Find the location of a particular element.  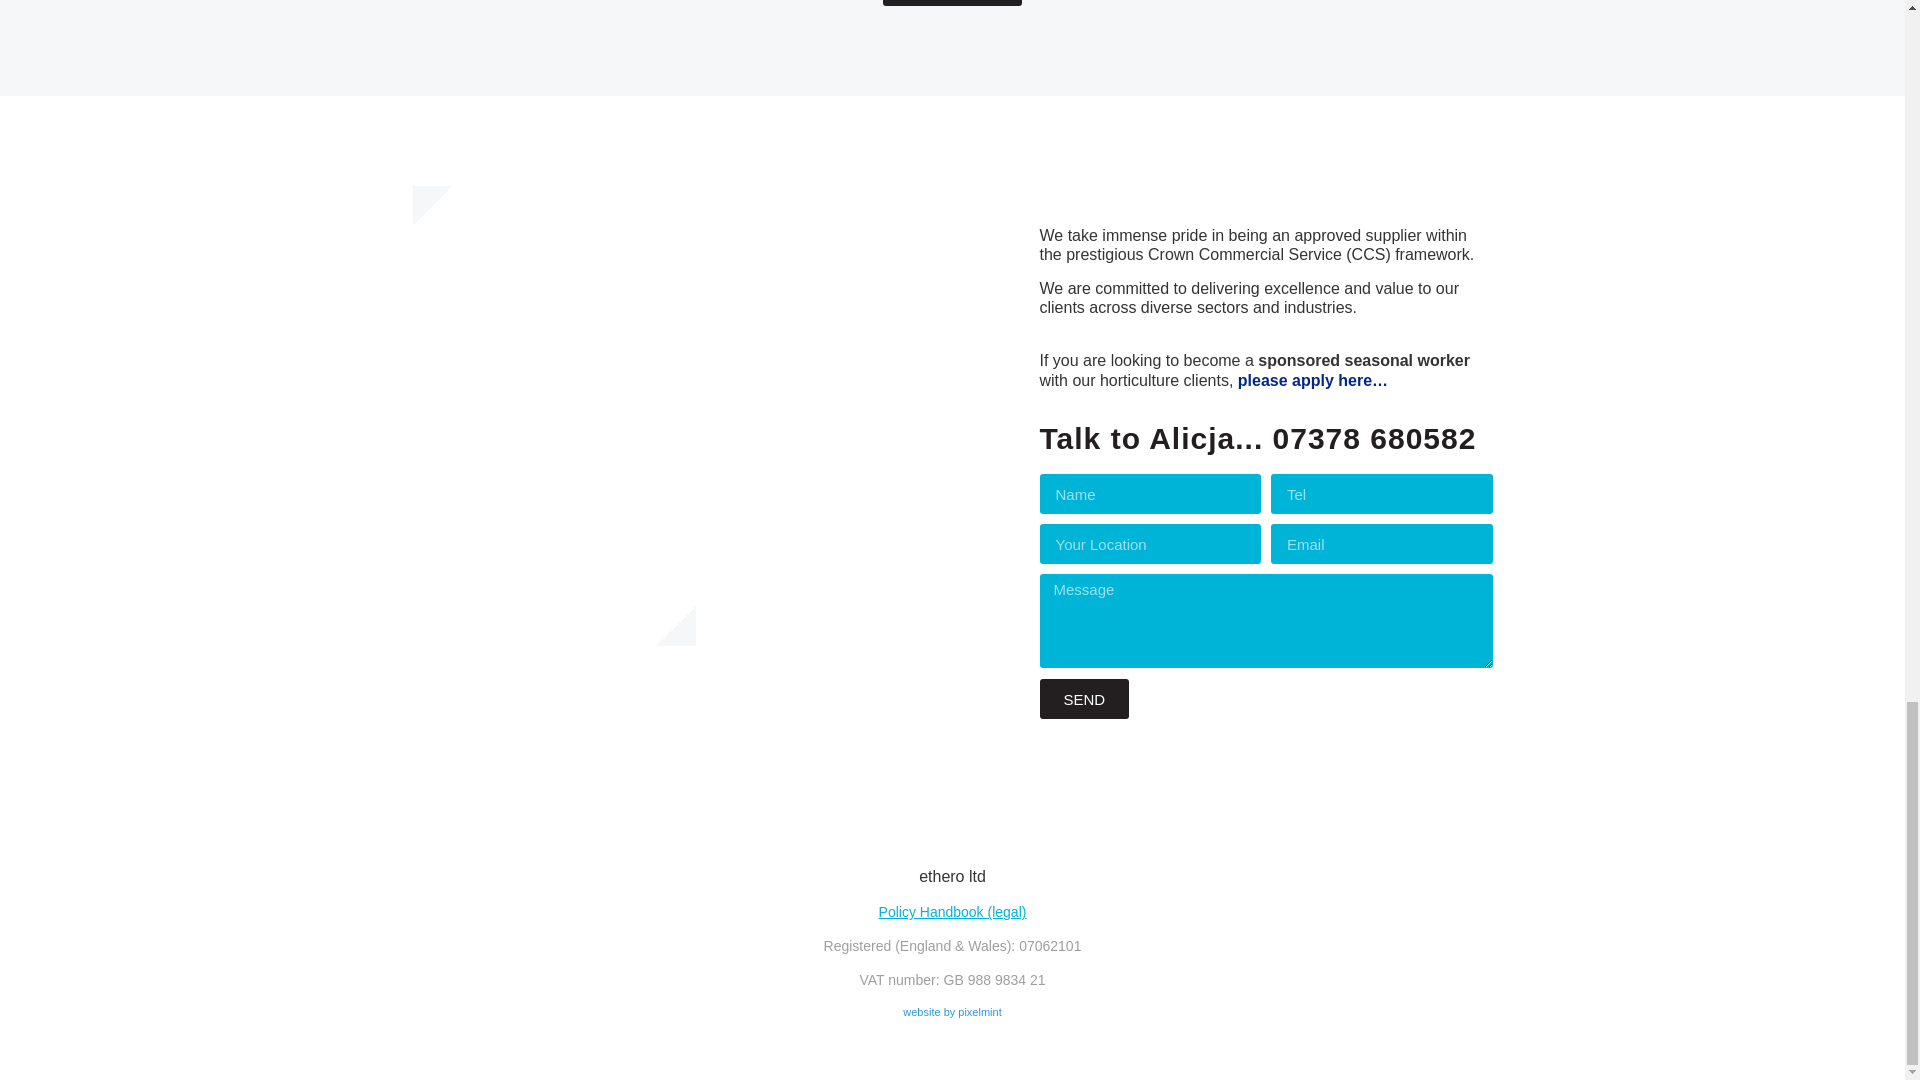

CONTACT is located at coordinates (952, 3).